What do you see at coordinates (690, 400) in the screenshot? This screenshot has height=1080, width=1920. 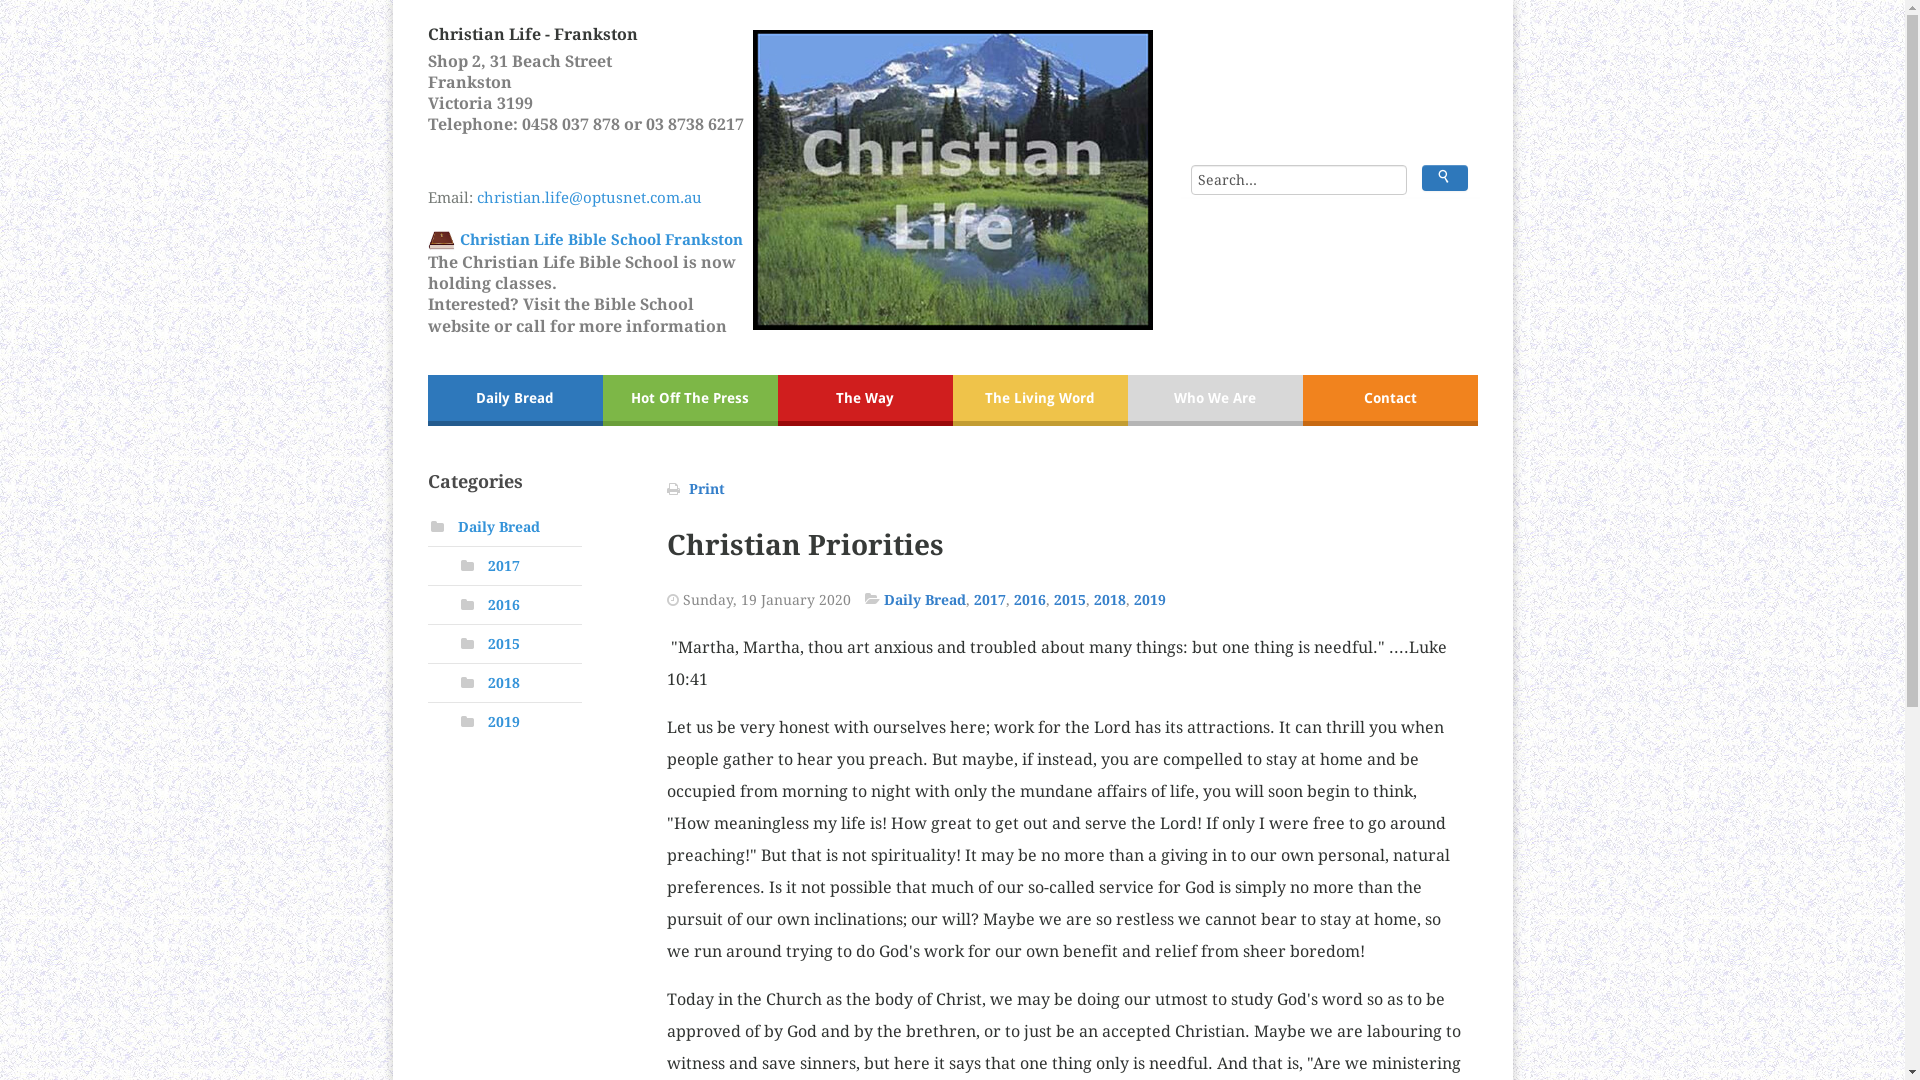 I see `Hot Off The Press` at bounding box center [690, 400].